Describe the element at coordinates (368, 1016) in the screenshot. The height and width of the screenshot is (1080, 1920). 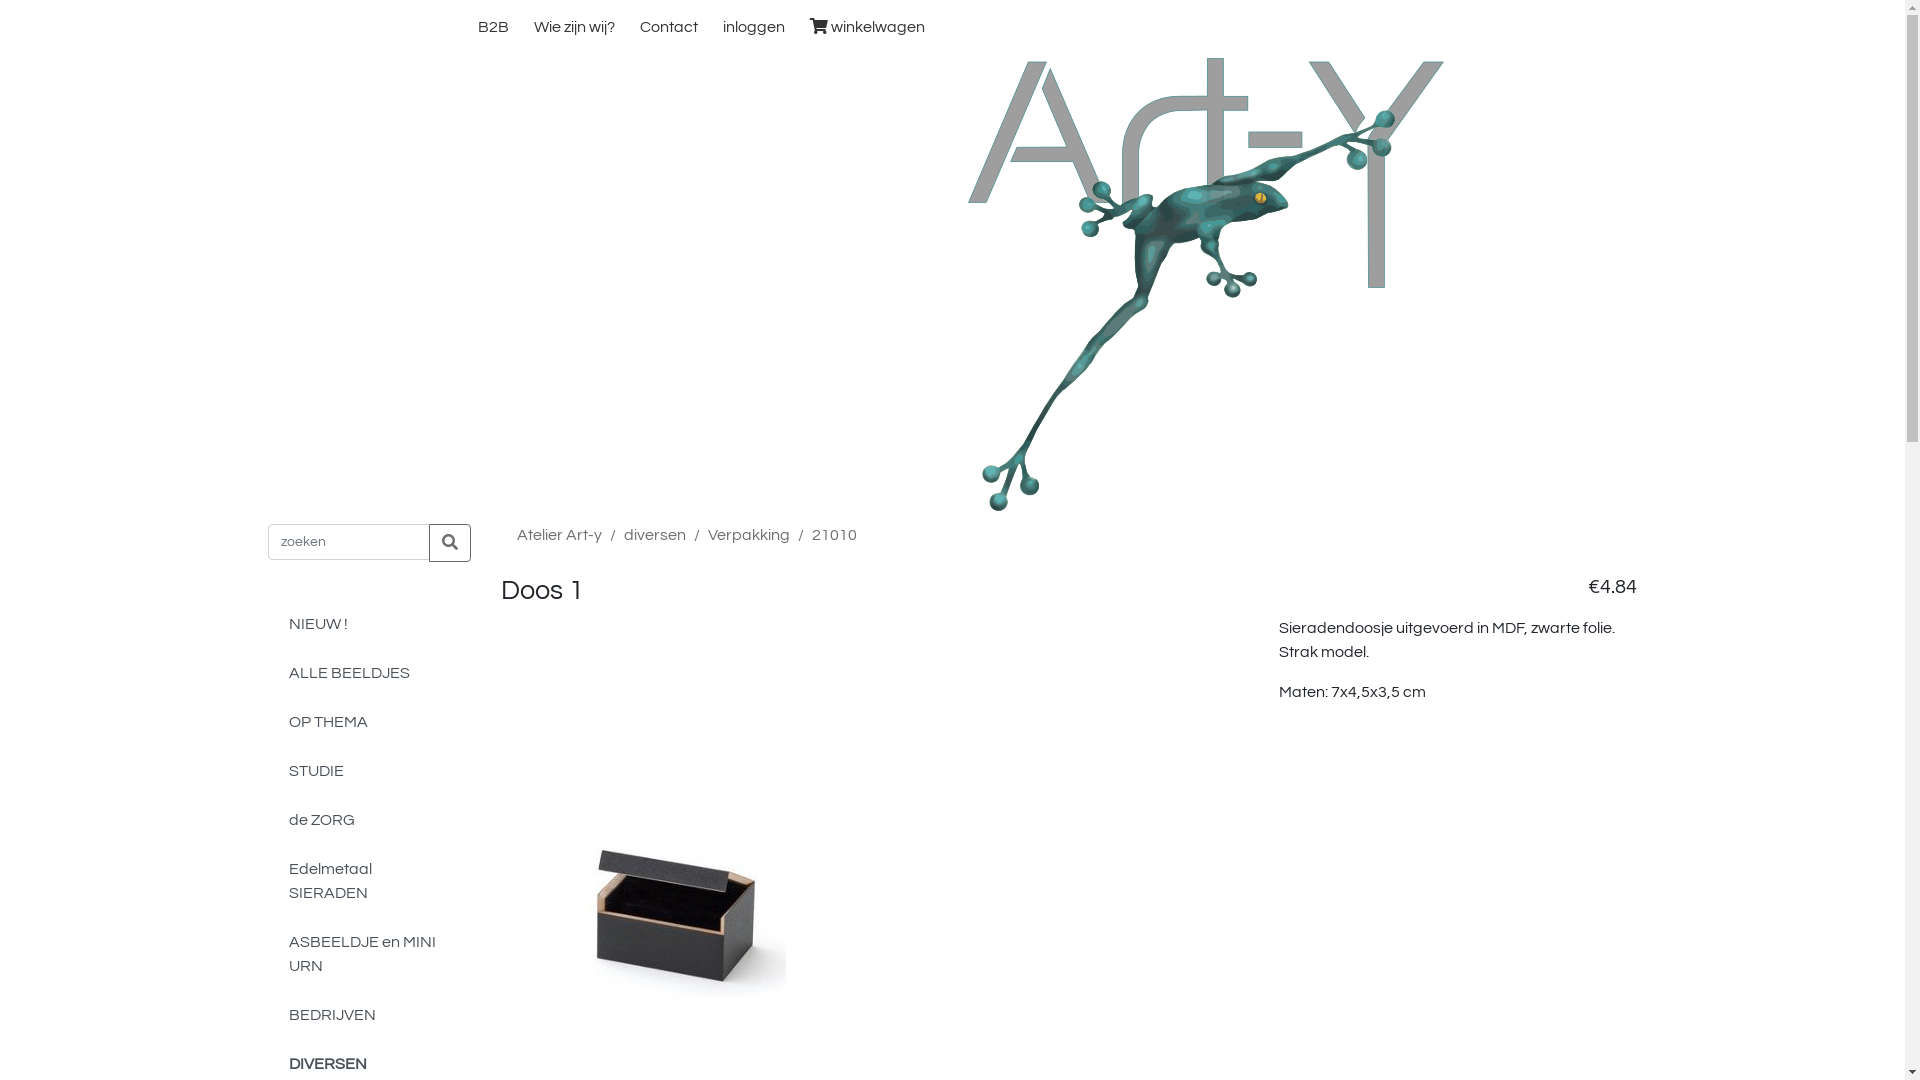
I see `BEDRIJVEN` at that location.